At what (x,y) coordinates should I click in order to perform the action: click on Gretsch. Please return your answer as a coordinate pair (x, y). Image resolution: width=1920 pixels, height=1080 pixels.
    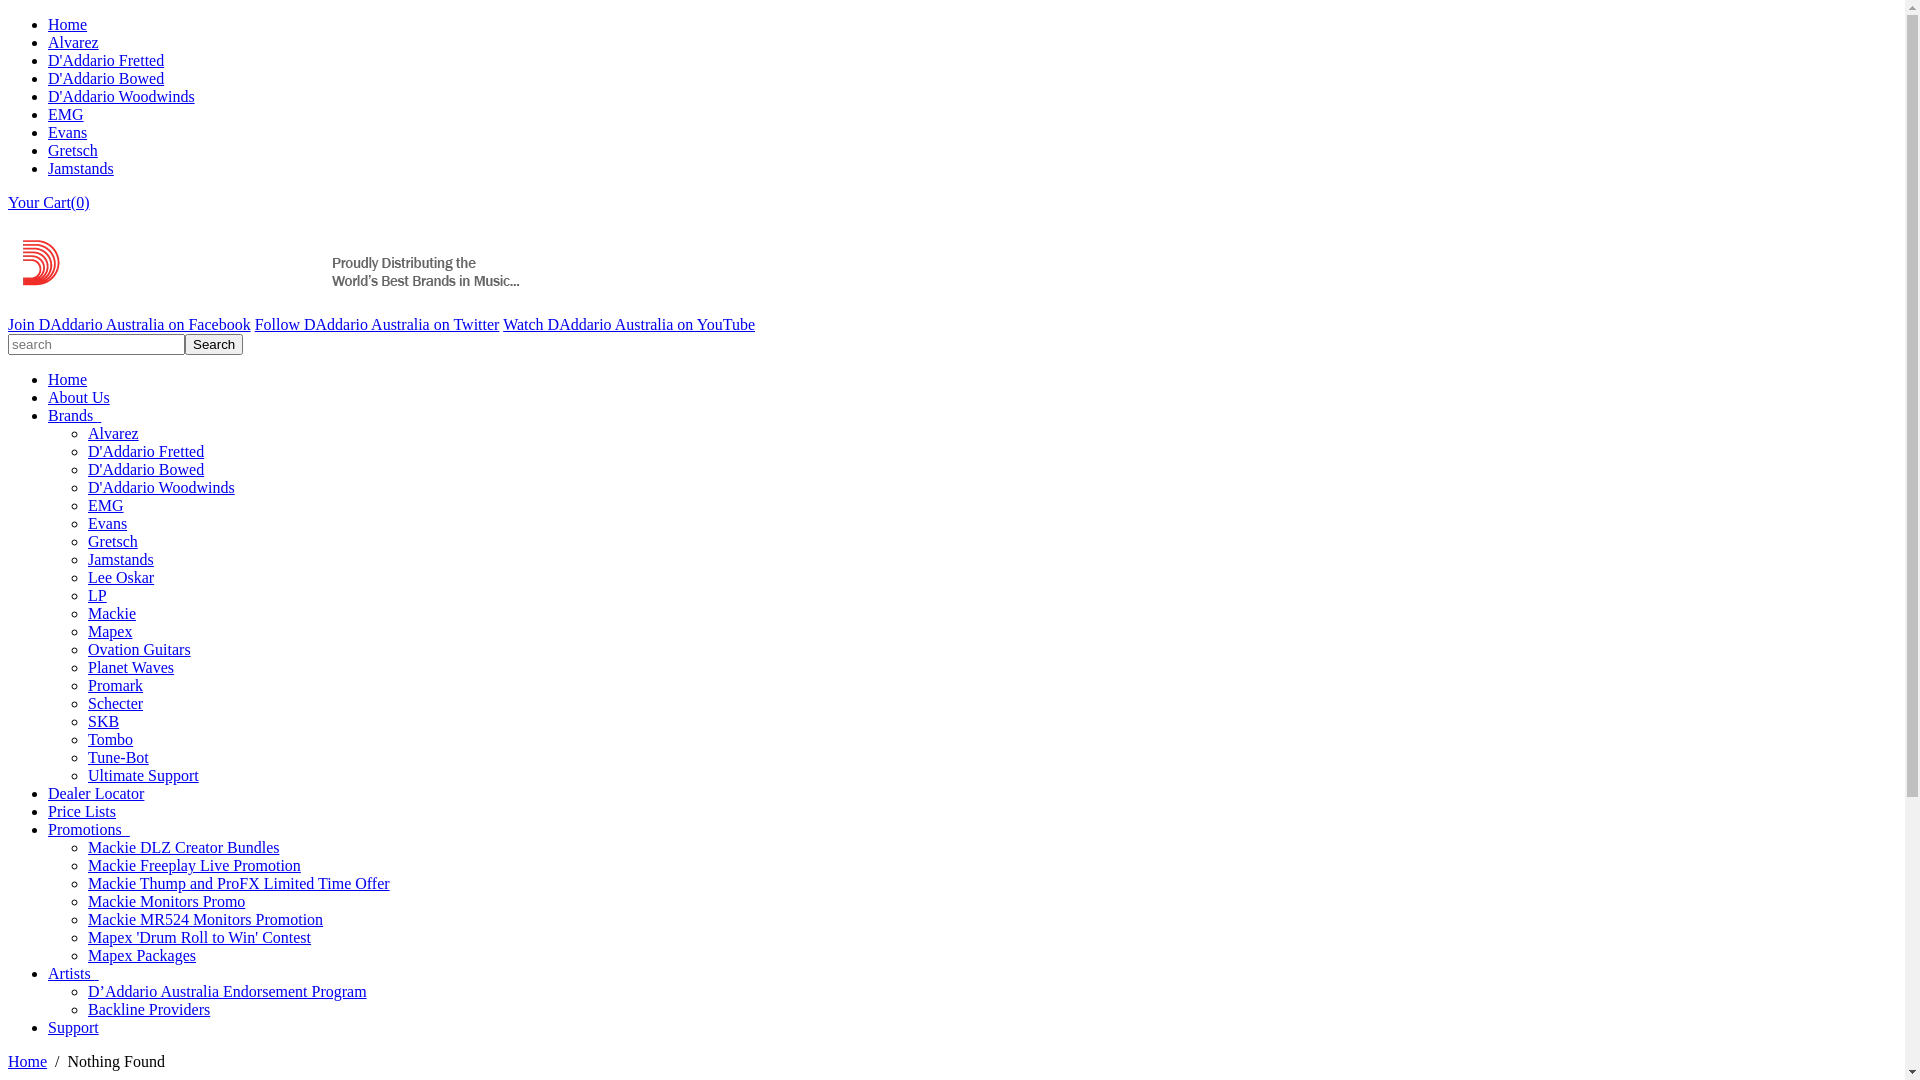
    Looking at the image, I should click on (73, 150).